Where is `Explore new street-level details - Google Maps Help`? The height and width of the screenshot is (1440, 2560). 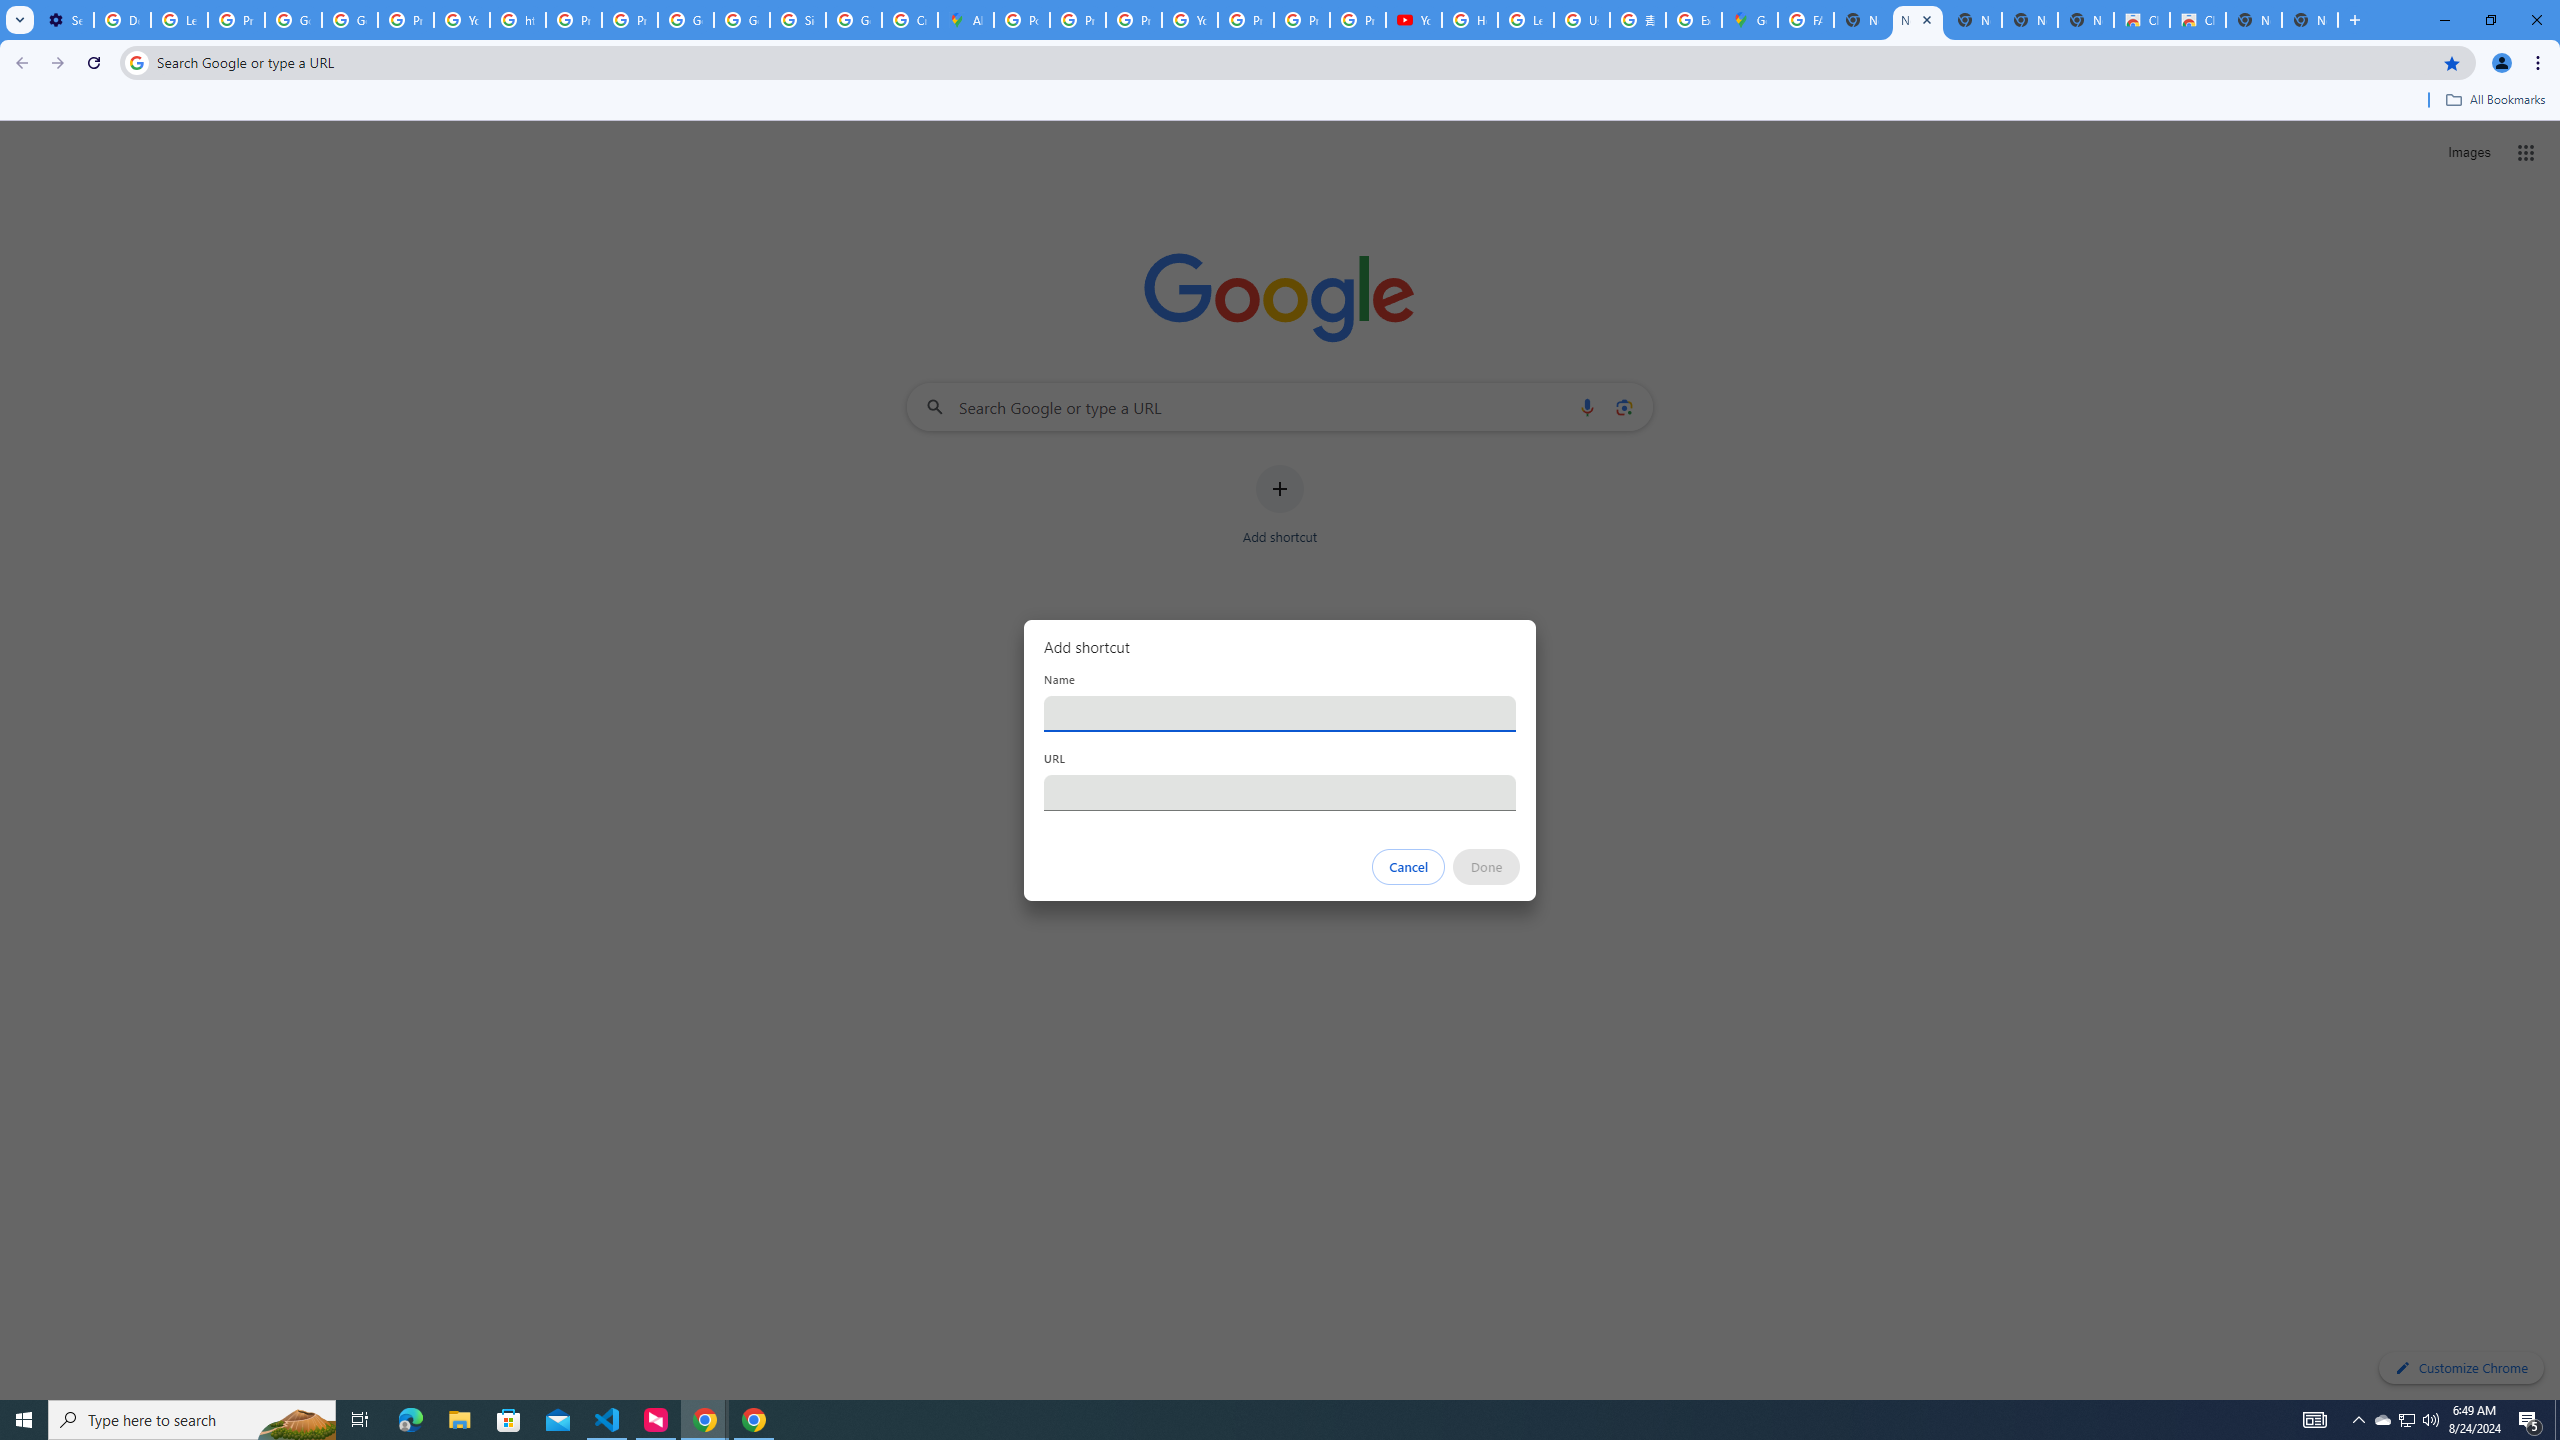
Explore new street-level details - Google Maps Help is located at coordinates (1693, 20).